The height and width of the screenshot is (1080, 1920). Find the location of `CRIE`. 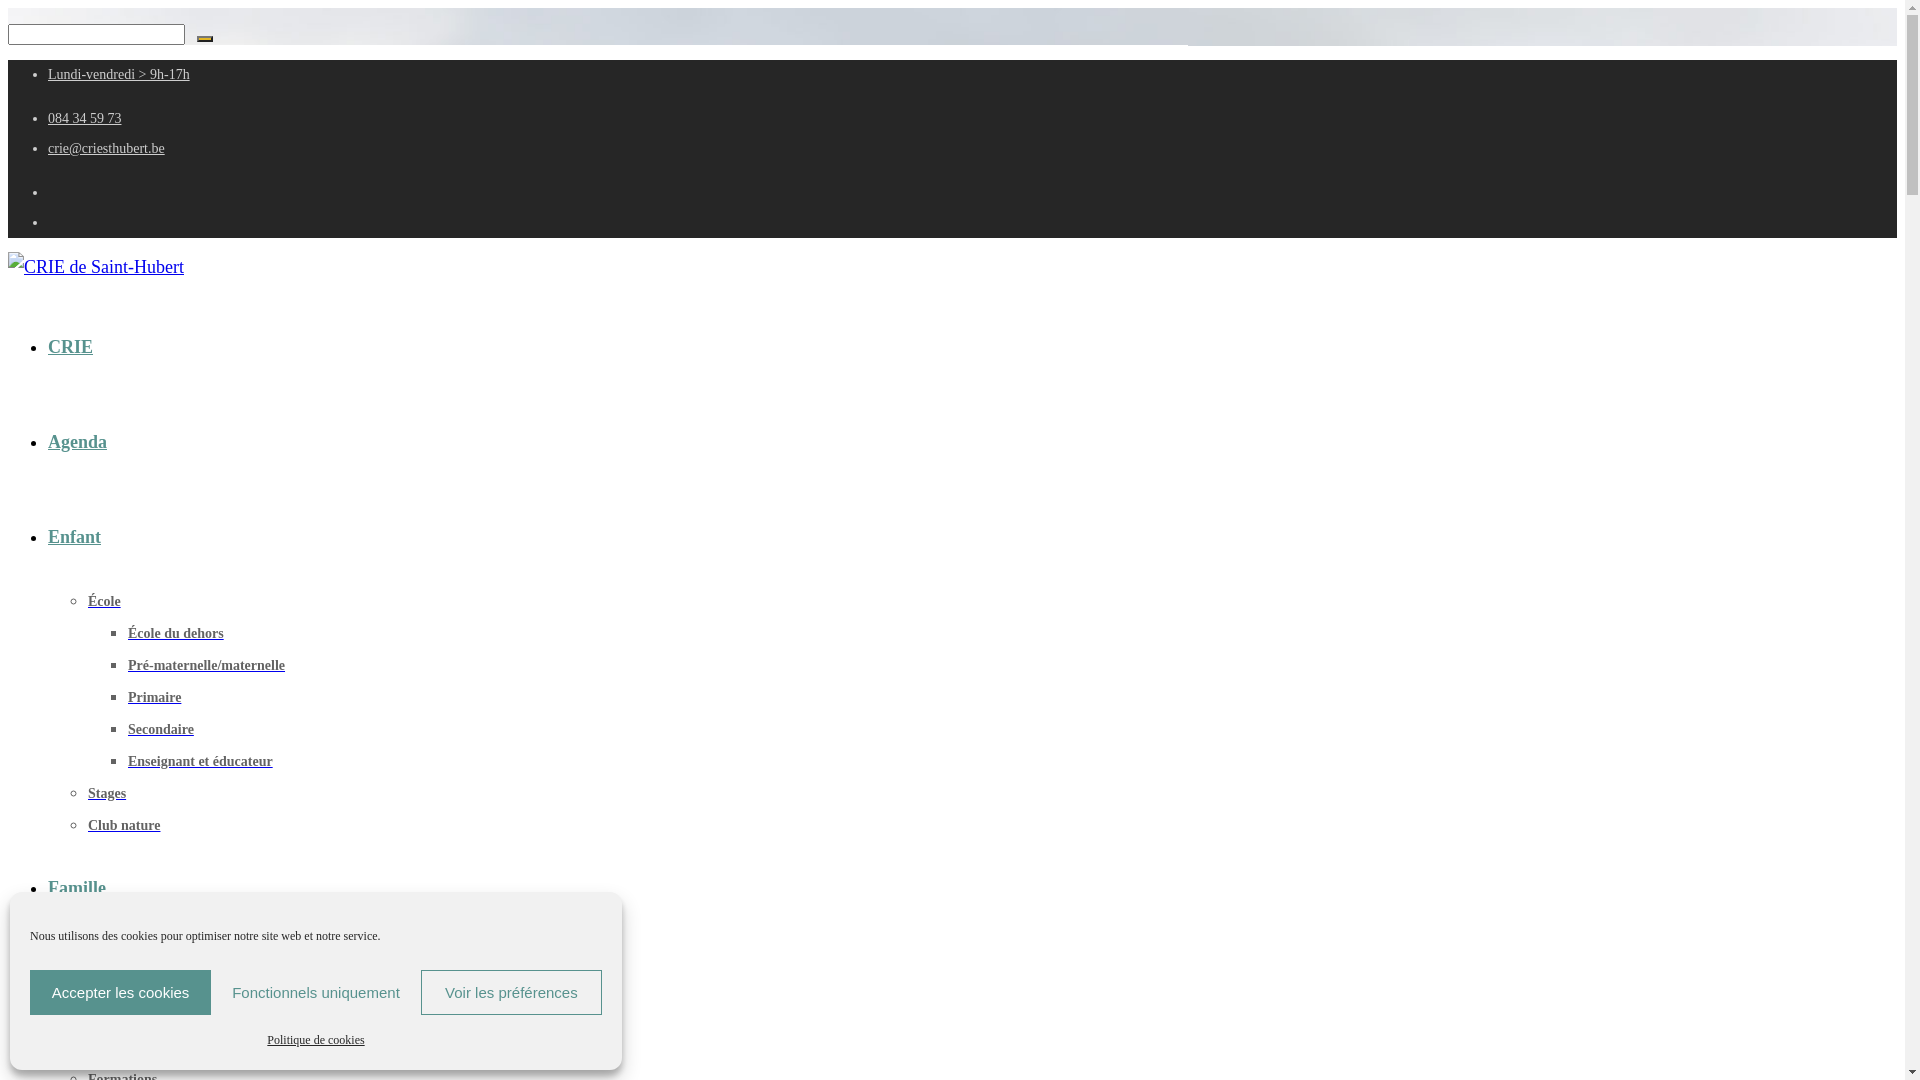

CRIE is located at coordinates (89, 347).